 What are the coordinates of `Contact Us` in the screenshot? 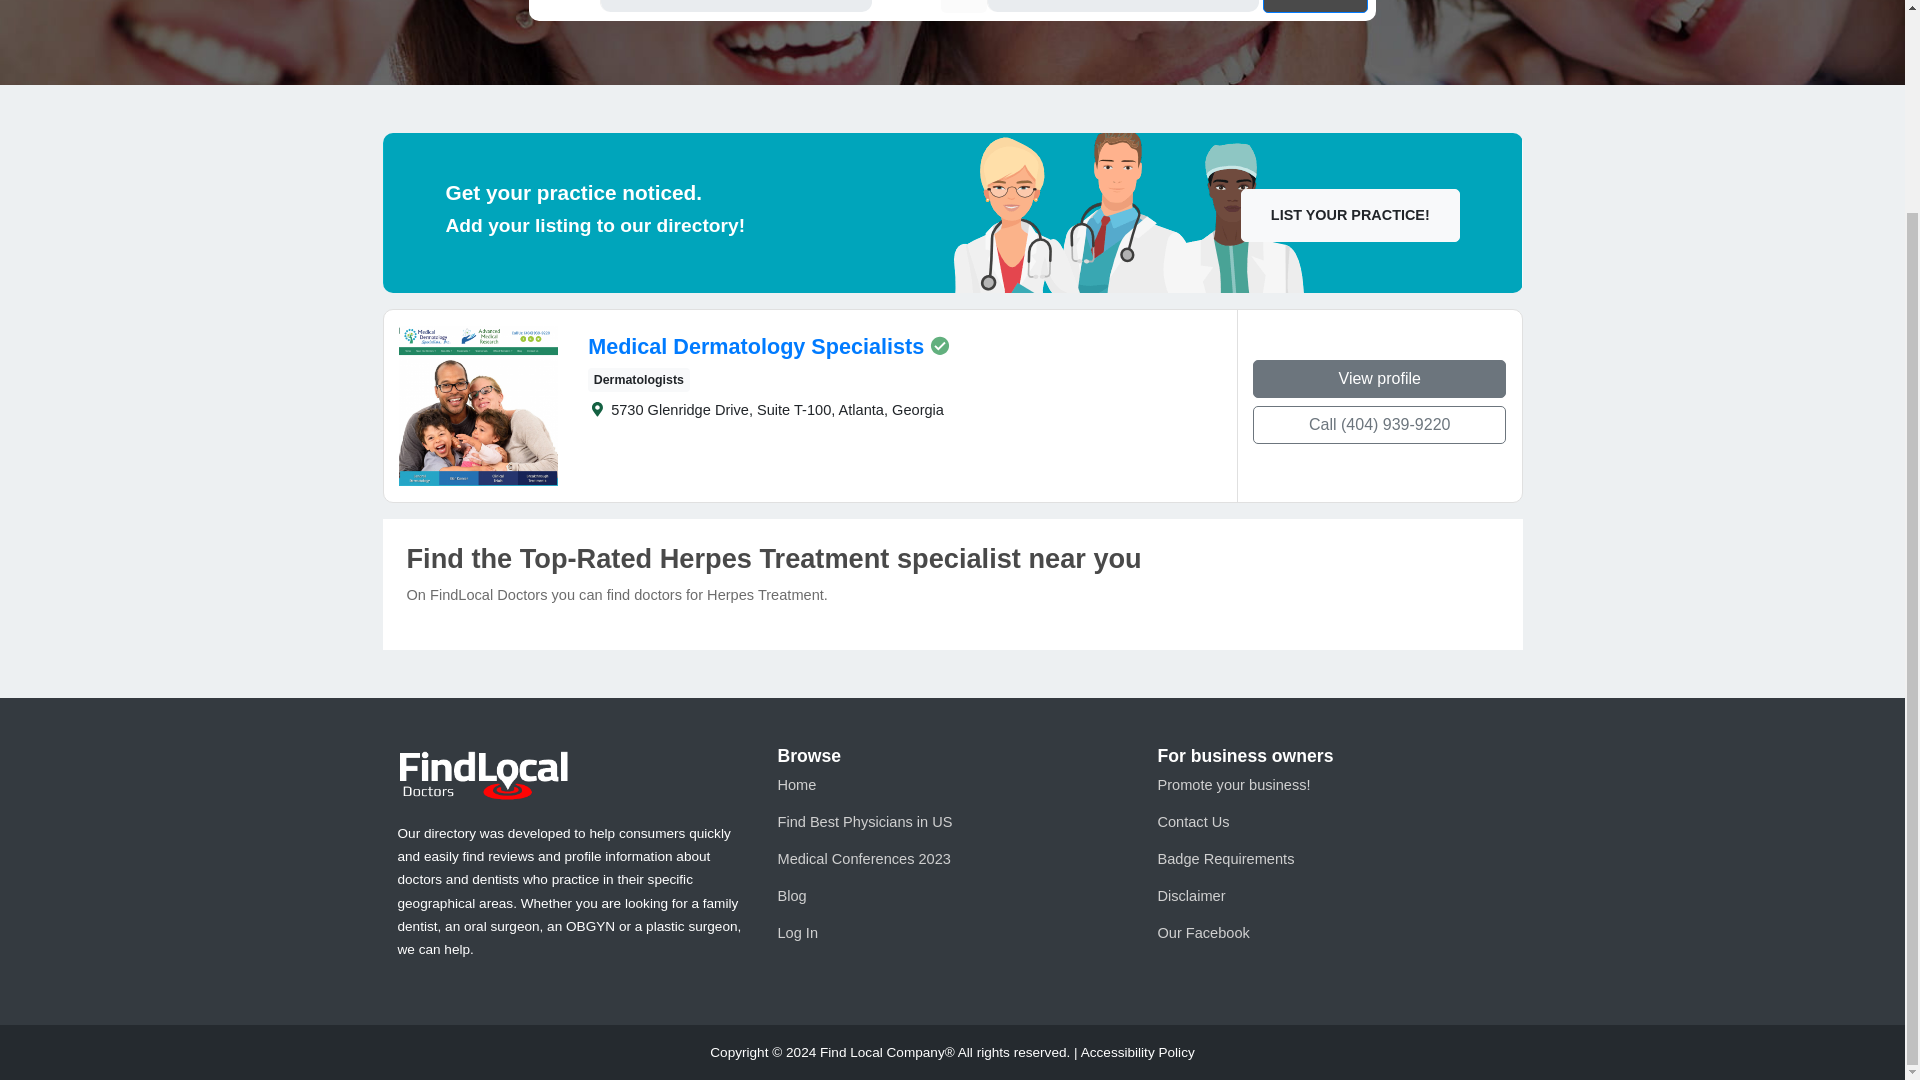 It's located at (1192, 822).